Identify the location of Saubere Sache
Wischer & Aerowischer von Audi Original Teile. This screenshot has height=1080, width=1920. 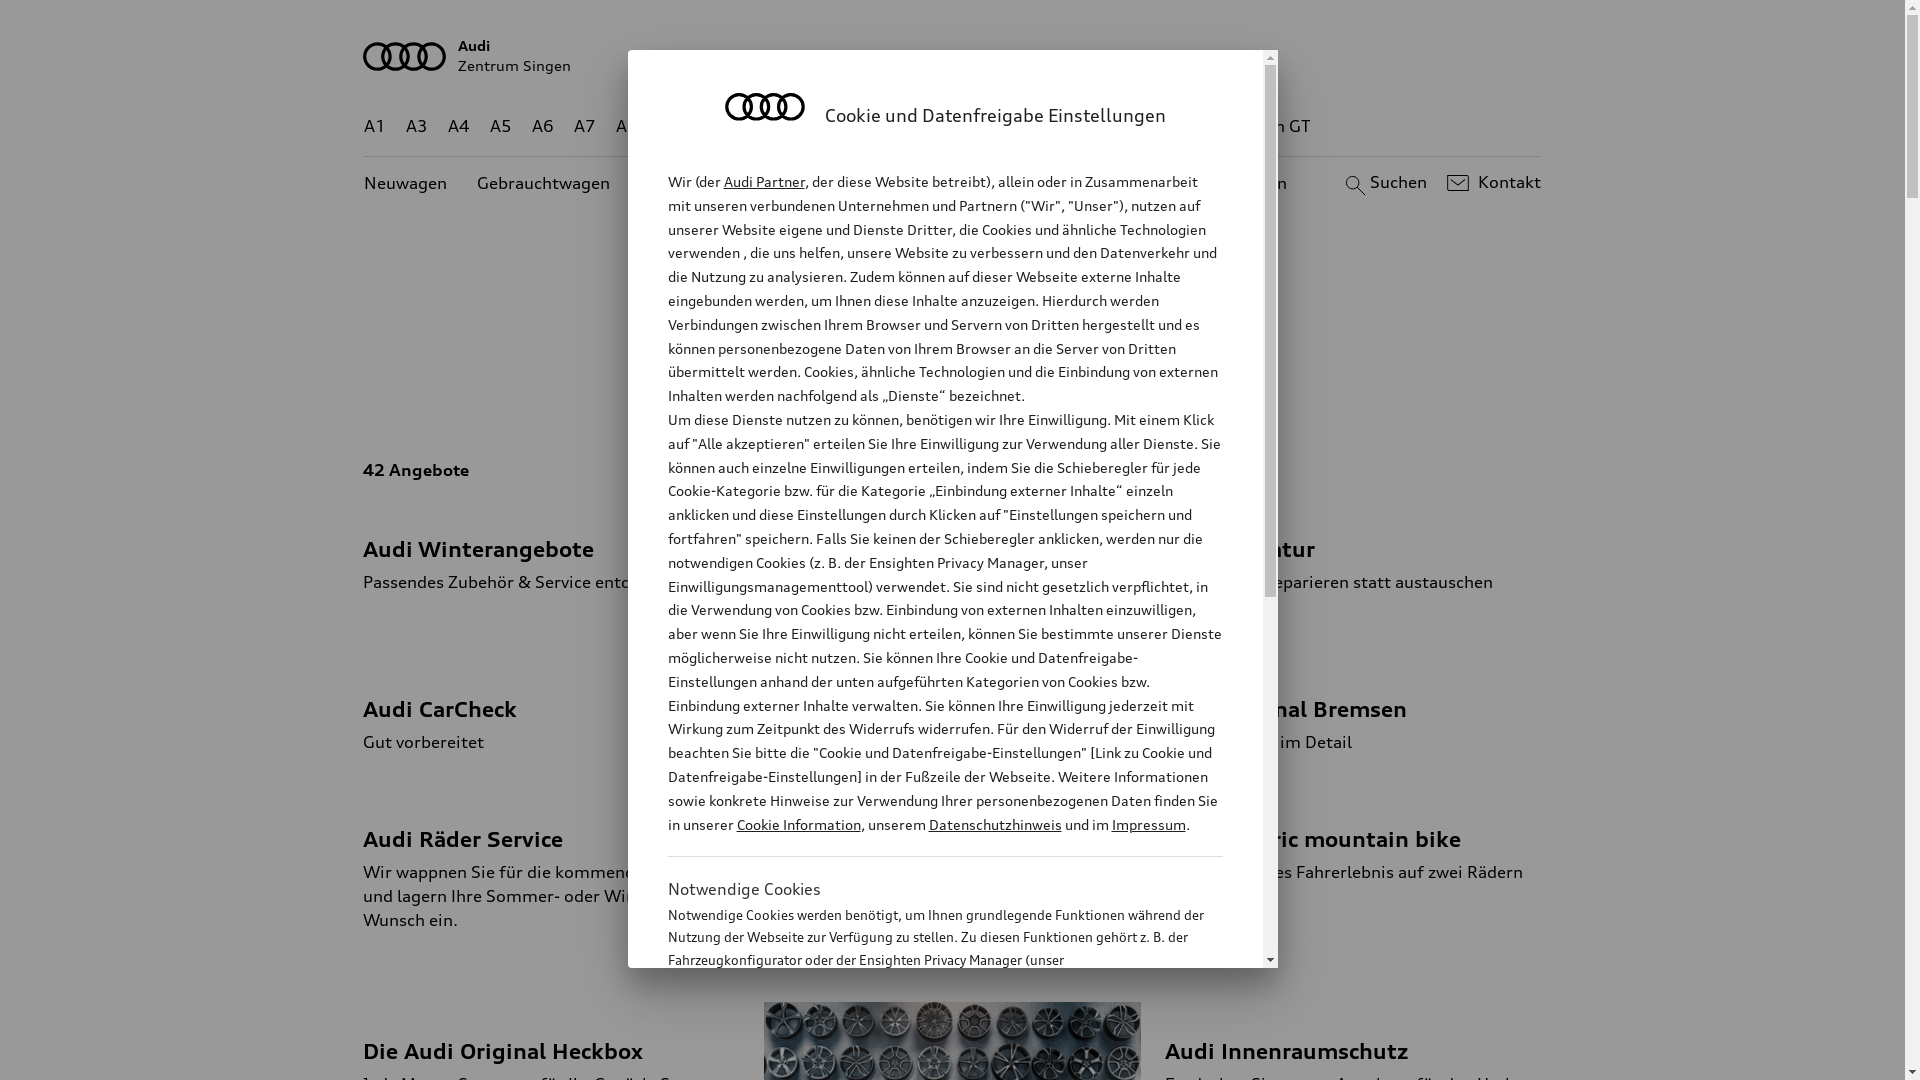
(952, 707).